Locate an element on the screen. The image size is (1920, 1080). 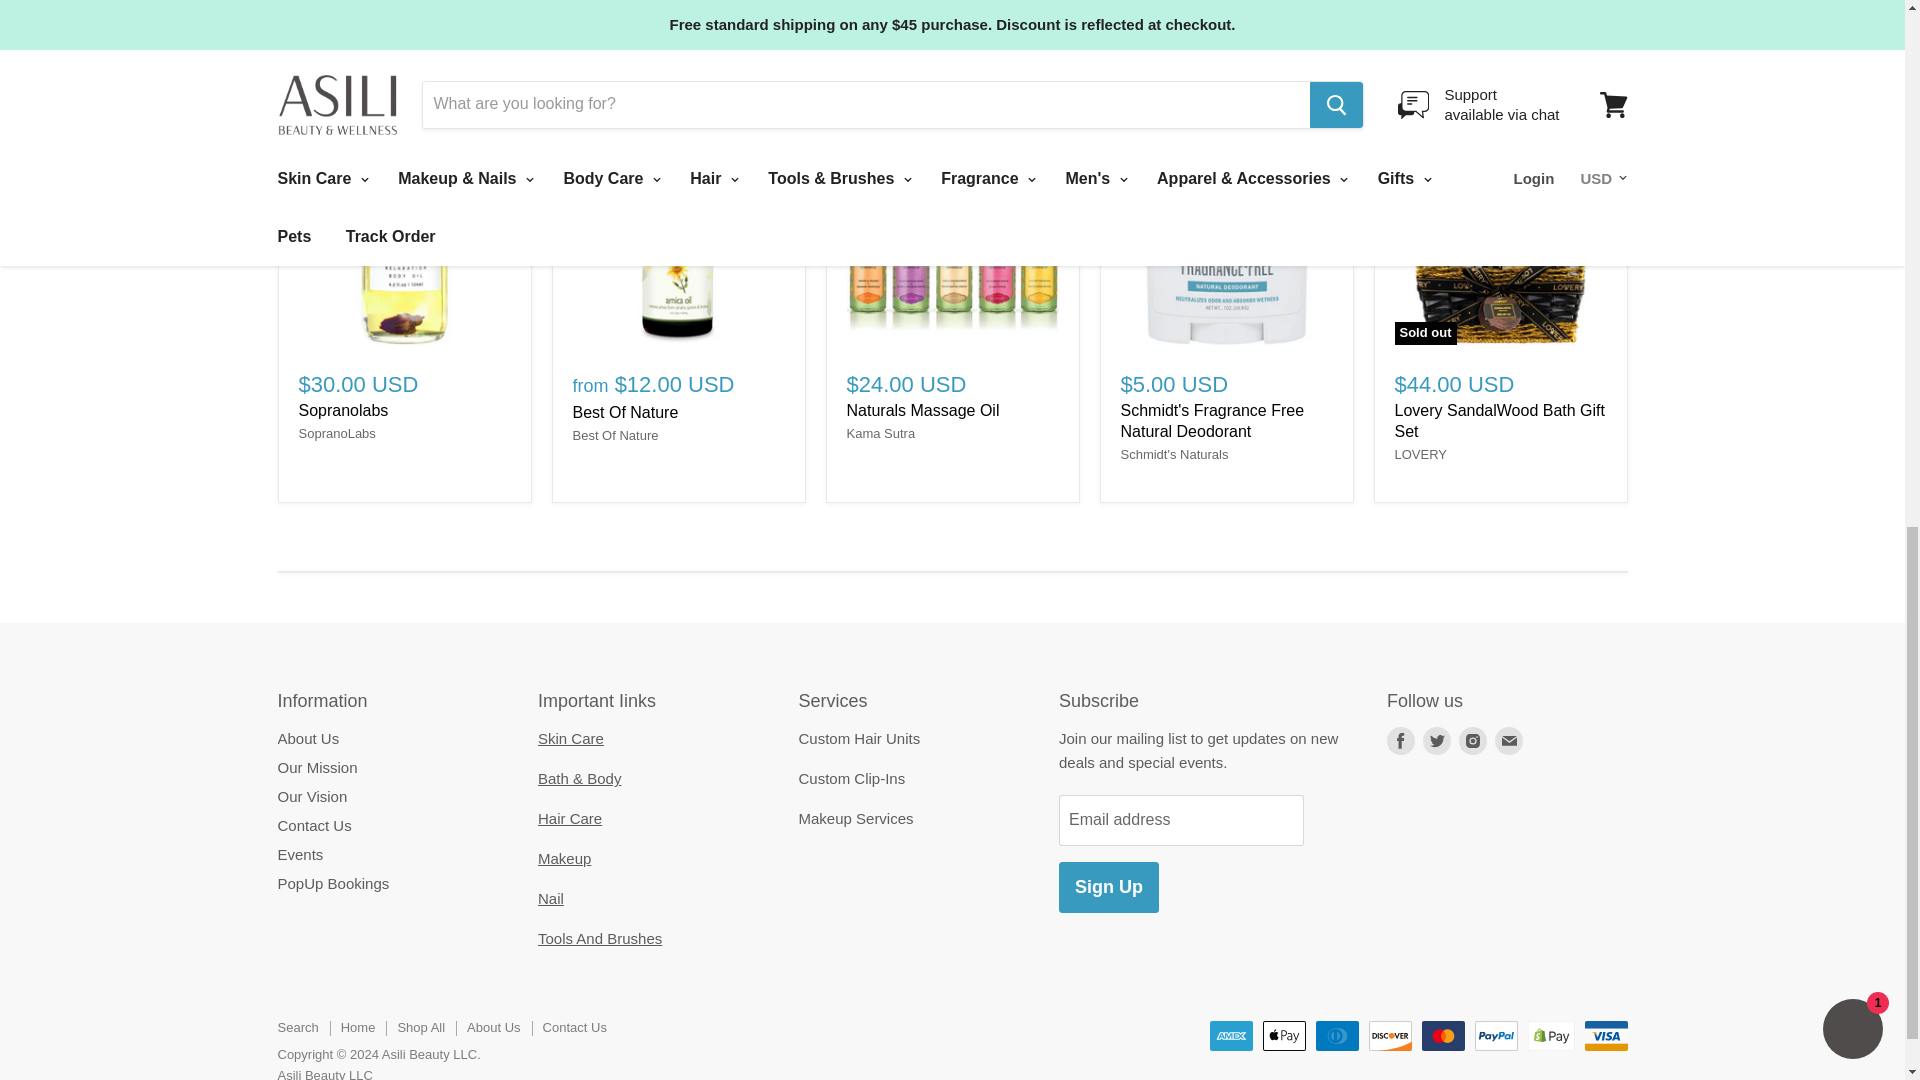
Skin Care is located at coordinates (570, 738).